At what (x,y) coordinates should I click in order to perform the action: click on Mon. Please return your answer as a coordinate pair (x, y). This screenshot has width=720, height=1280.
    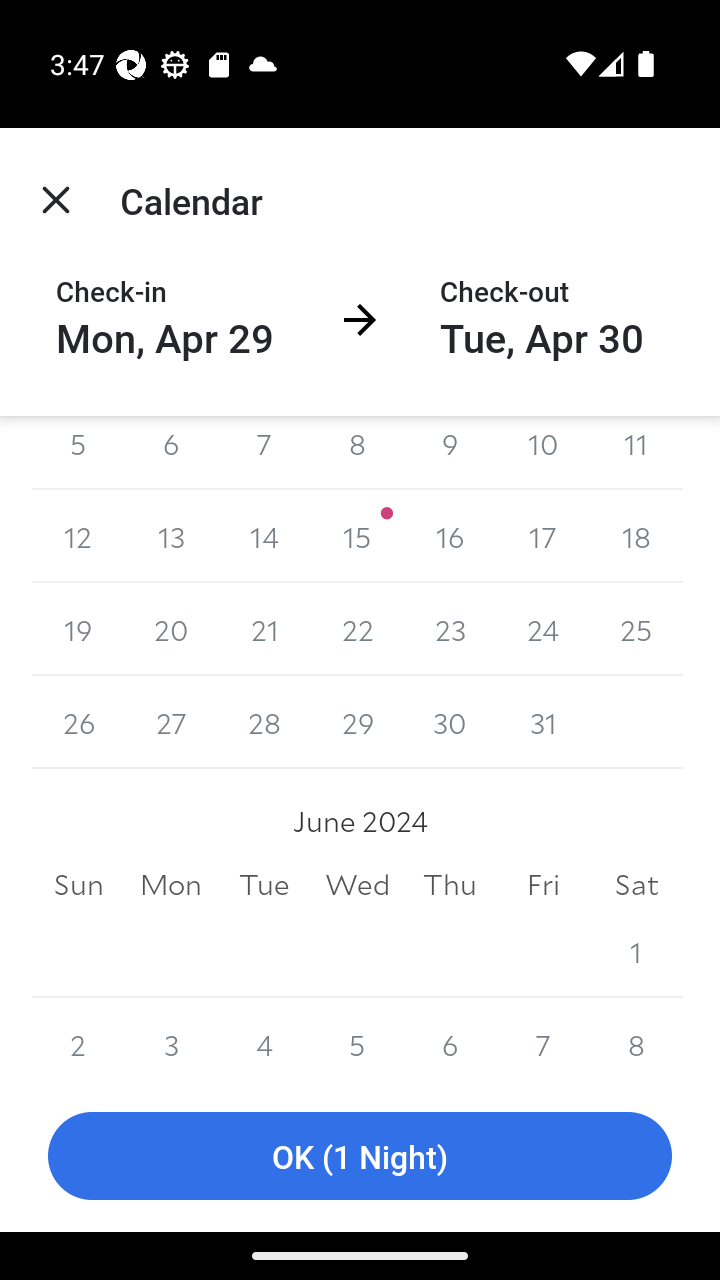
    Looking at the image, I should click on (172, 884).